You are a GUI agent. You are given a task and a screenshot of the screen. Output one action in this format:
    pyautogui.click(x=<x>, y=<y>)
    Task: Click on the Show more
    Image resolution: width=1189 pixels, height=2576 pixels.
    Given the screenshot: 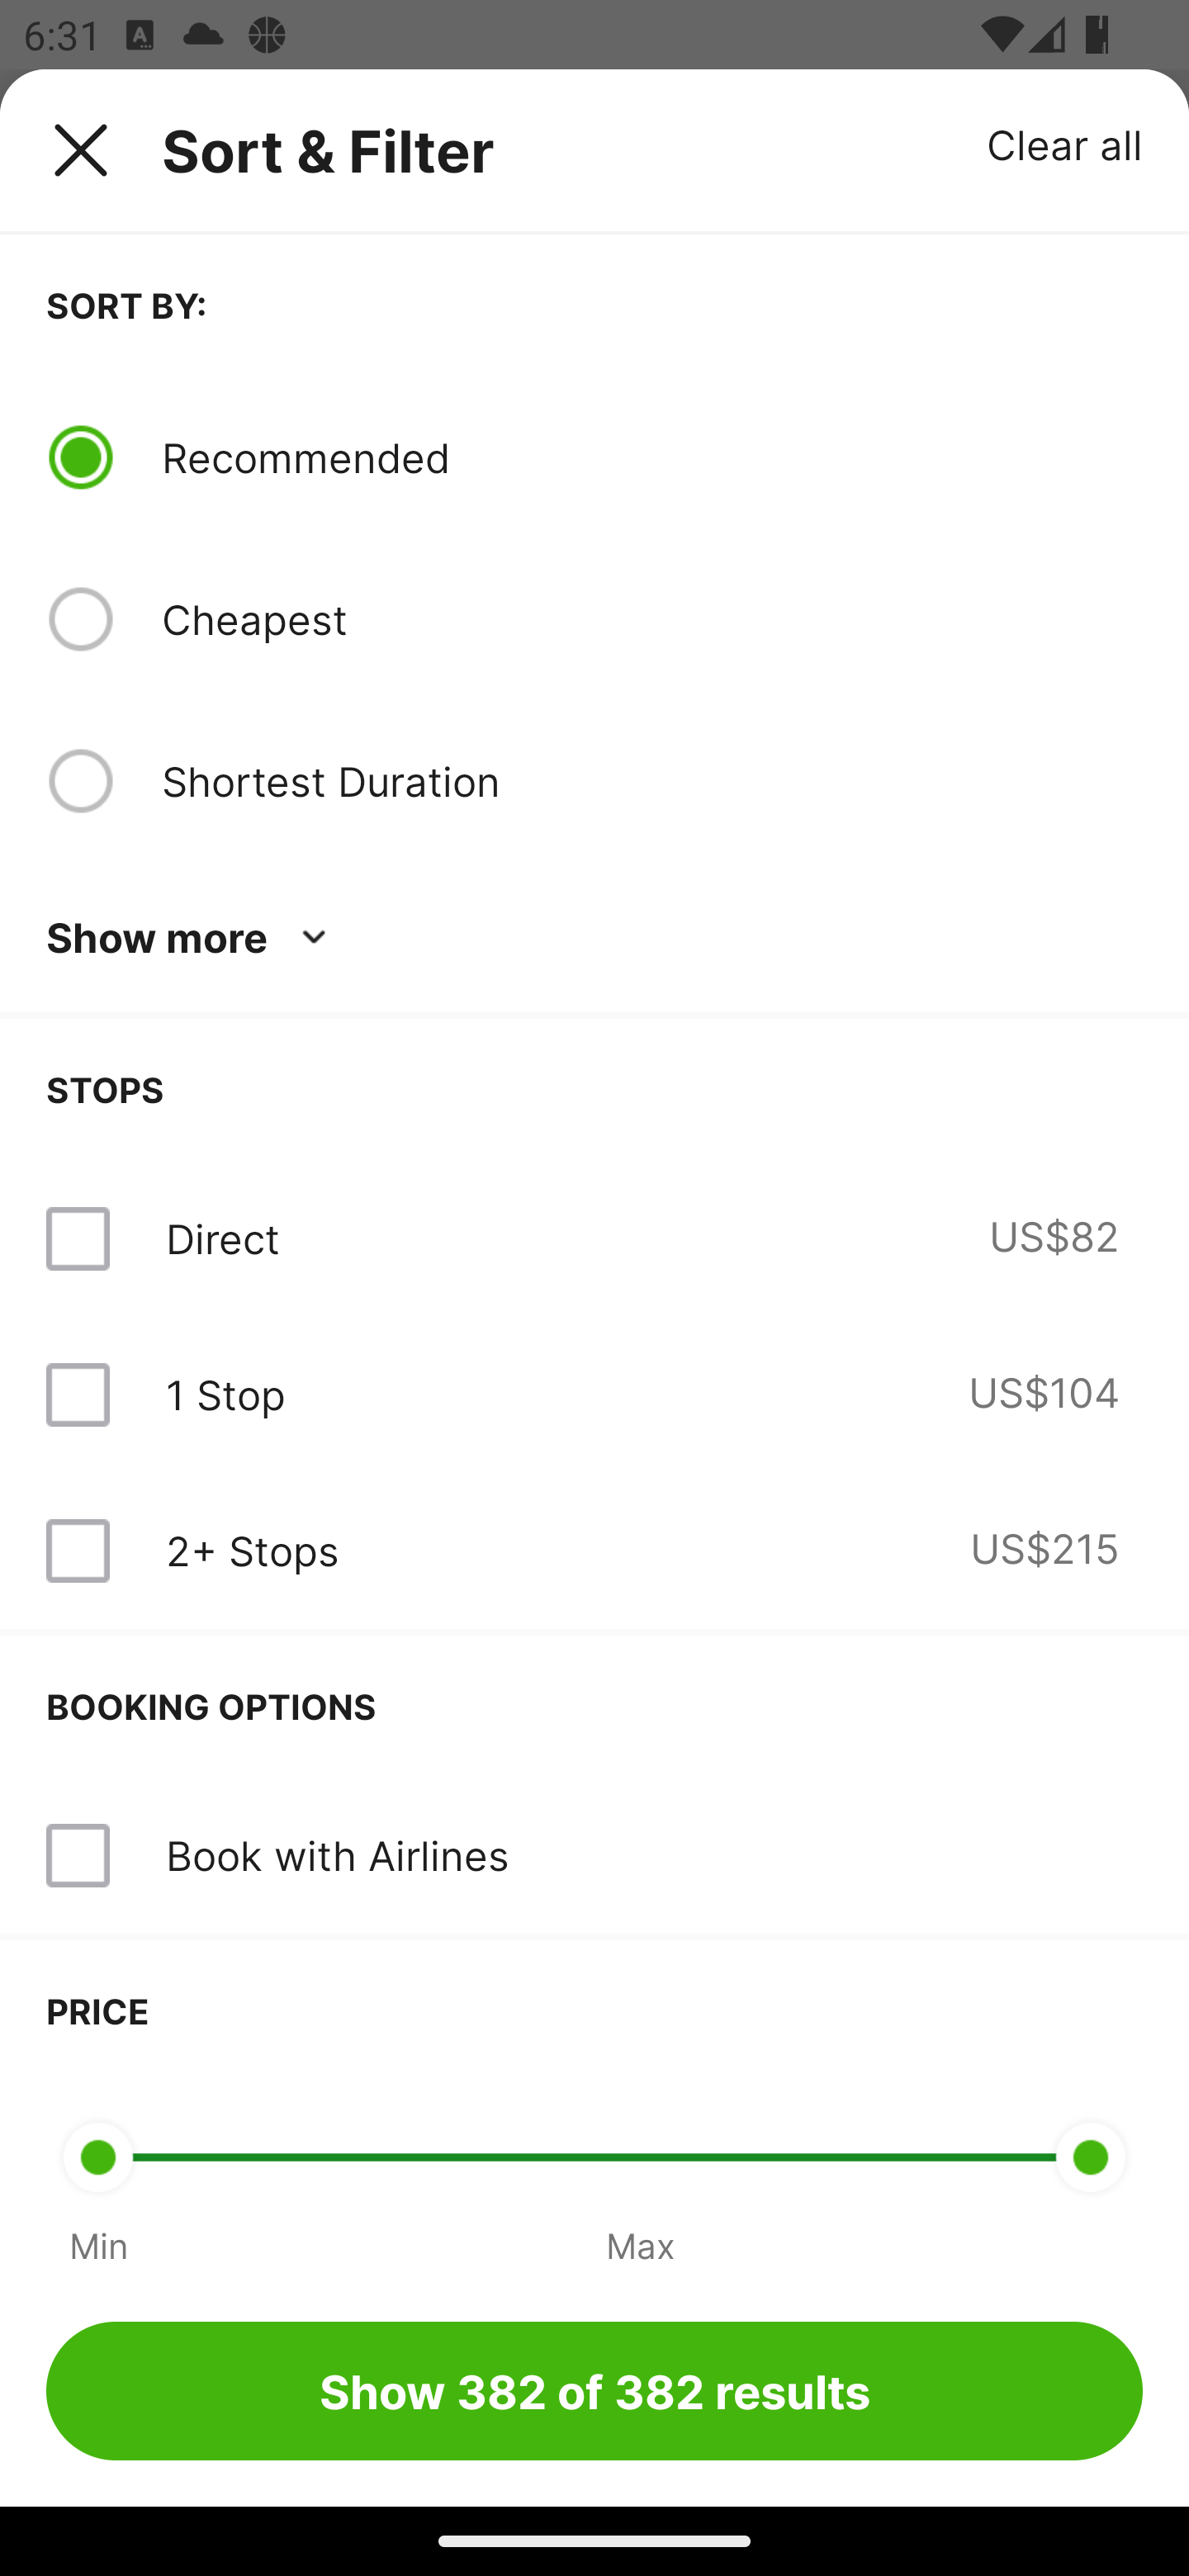 What is the action you would take?
    pyautogui.click(x=192, y=938)
    